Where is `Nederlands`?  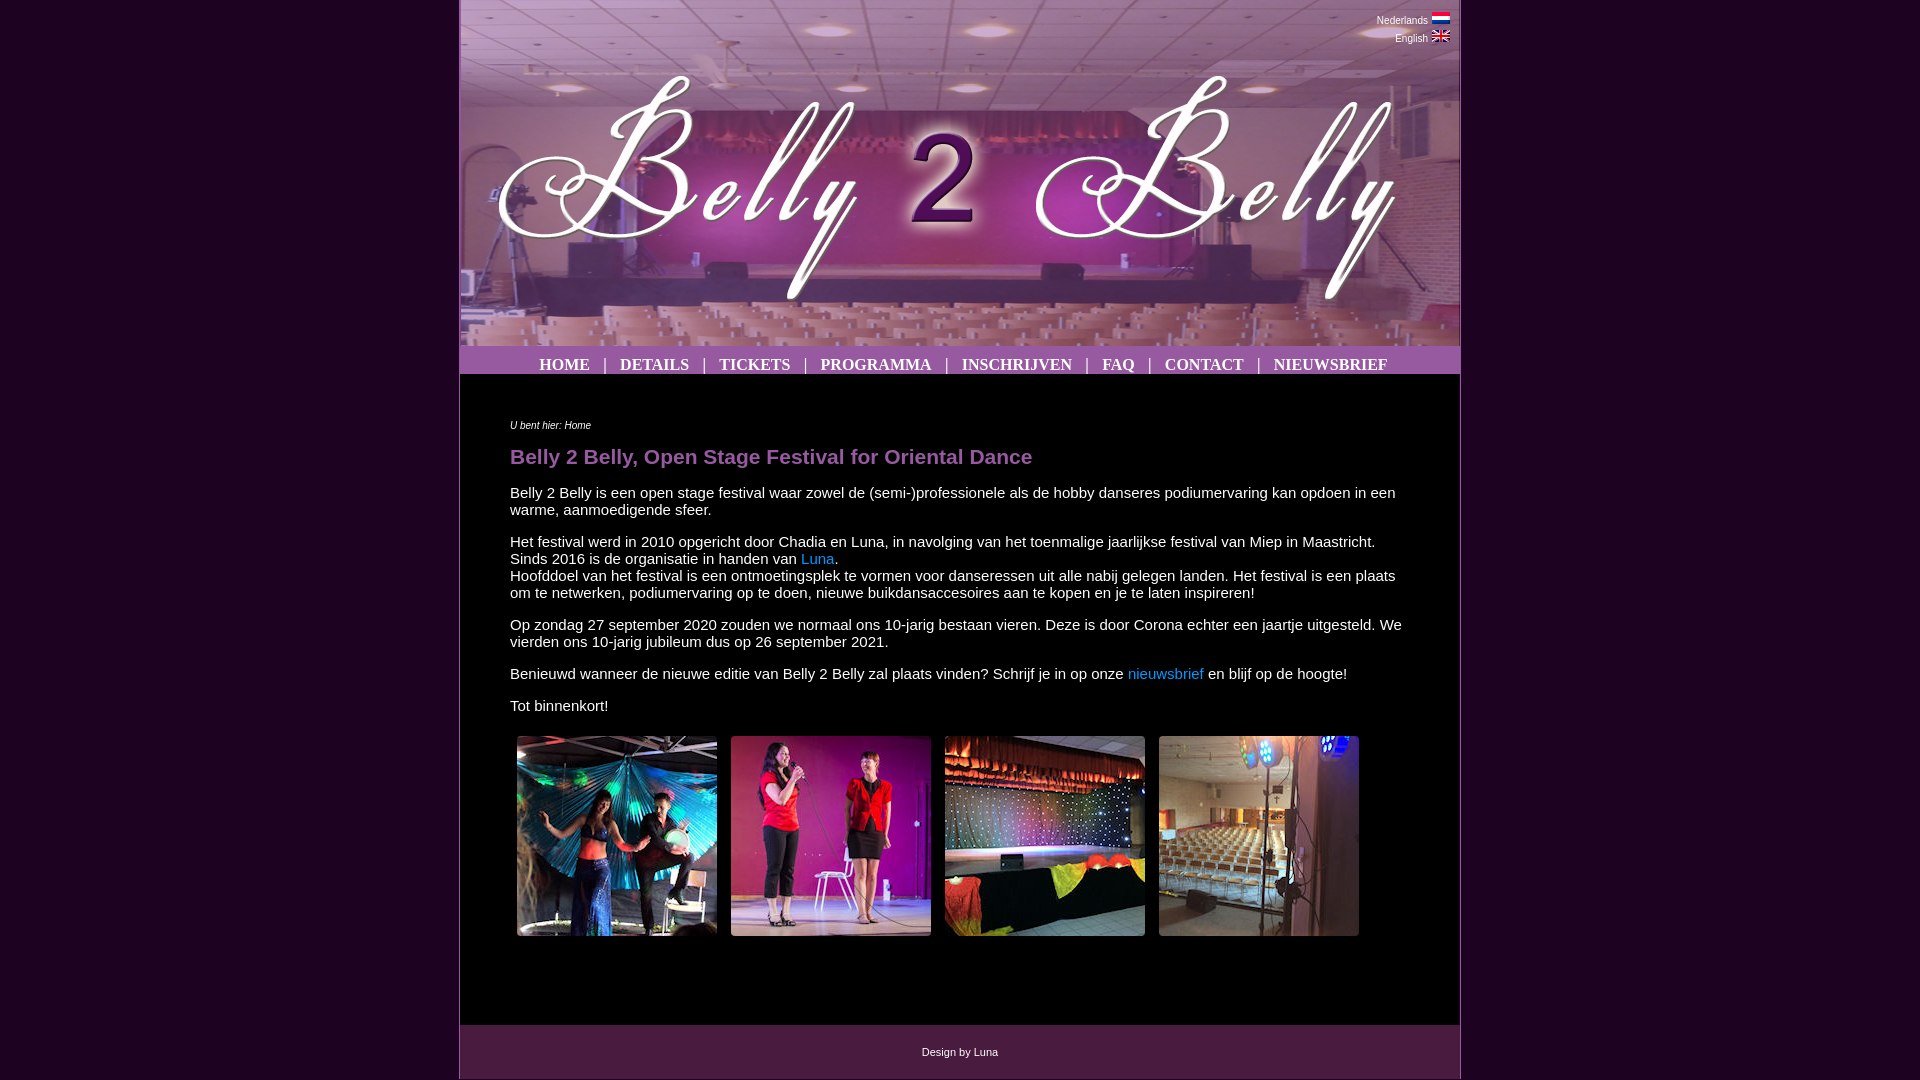 Nederlands is located at coordinates (1402, 20).